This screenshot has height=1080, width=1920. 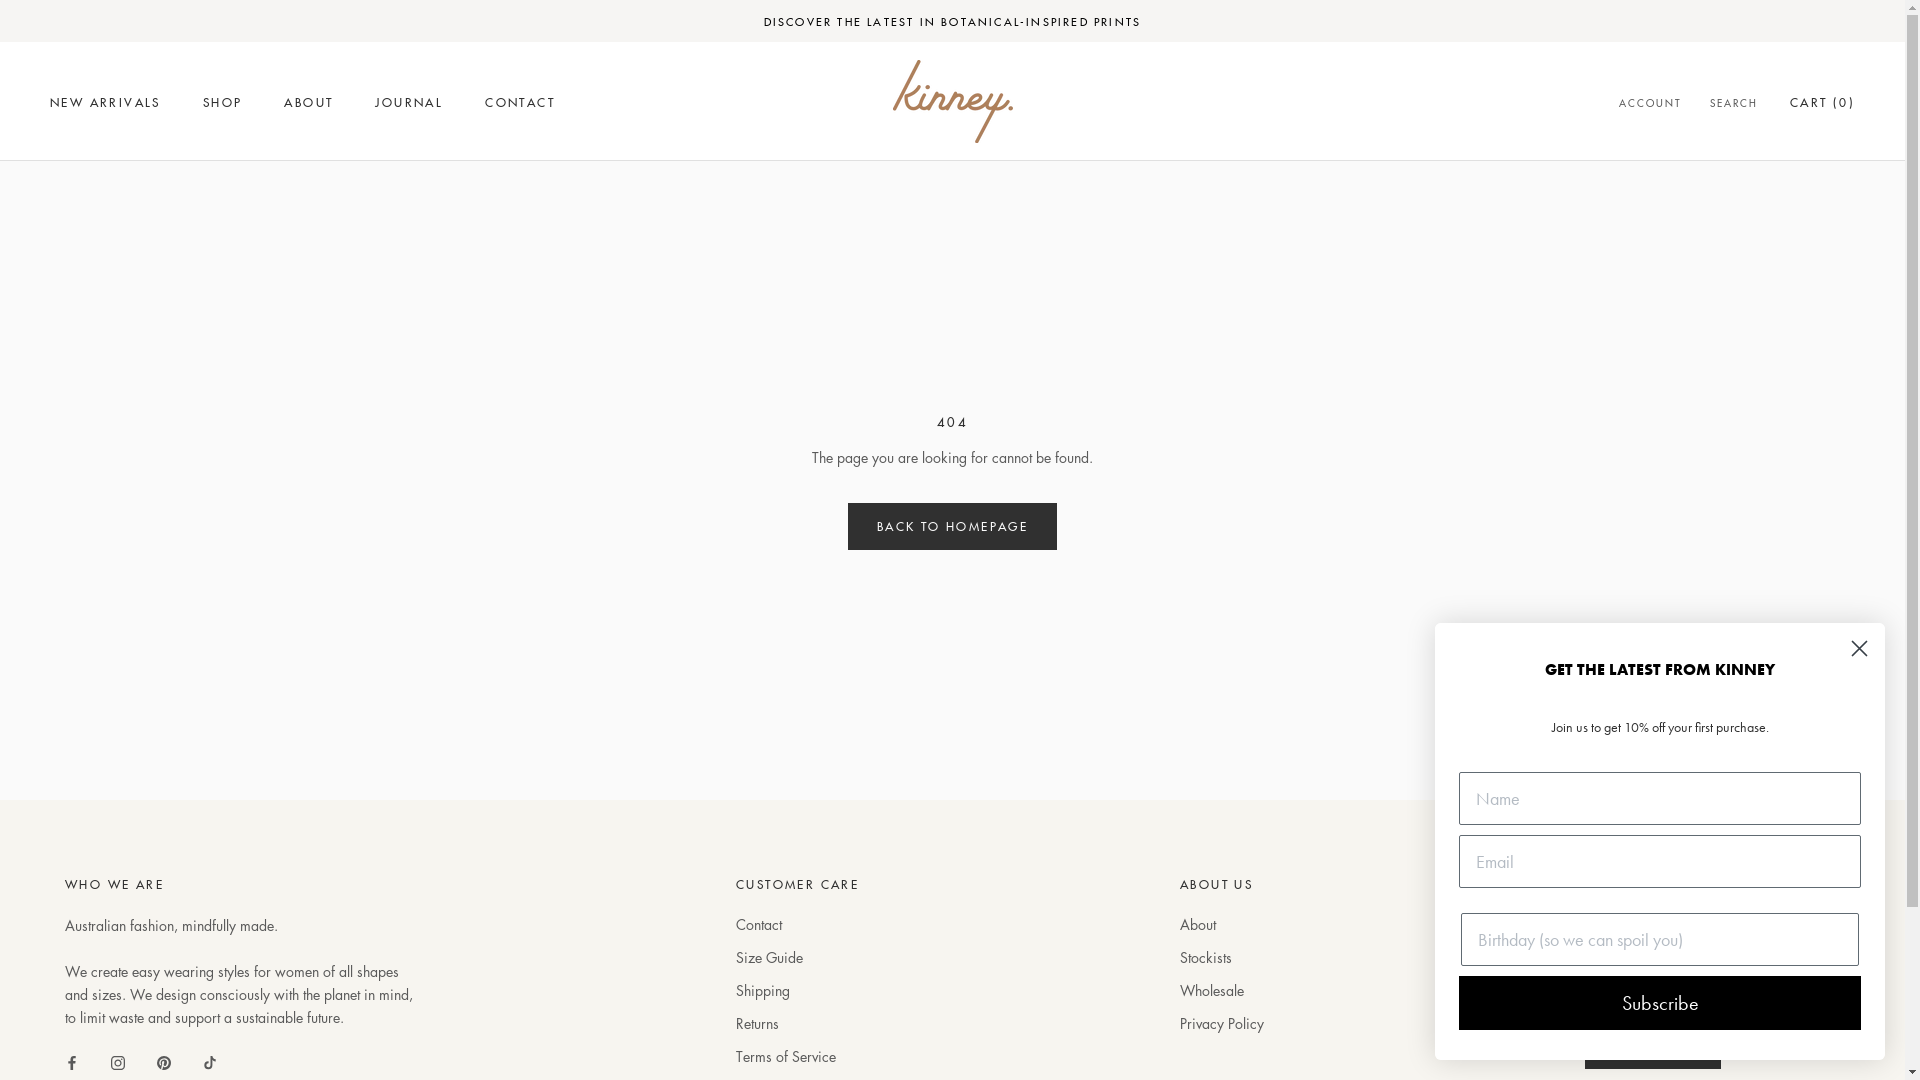 I want to click on DISCOVER THE LATEST IN BOTANICAL-INSPIRED PRINTS, so click(x=953, y=21).